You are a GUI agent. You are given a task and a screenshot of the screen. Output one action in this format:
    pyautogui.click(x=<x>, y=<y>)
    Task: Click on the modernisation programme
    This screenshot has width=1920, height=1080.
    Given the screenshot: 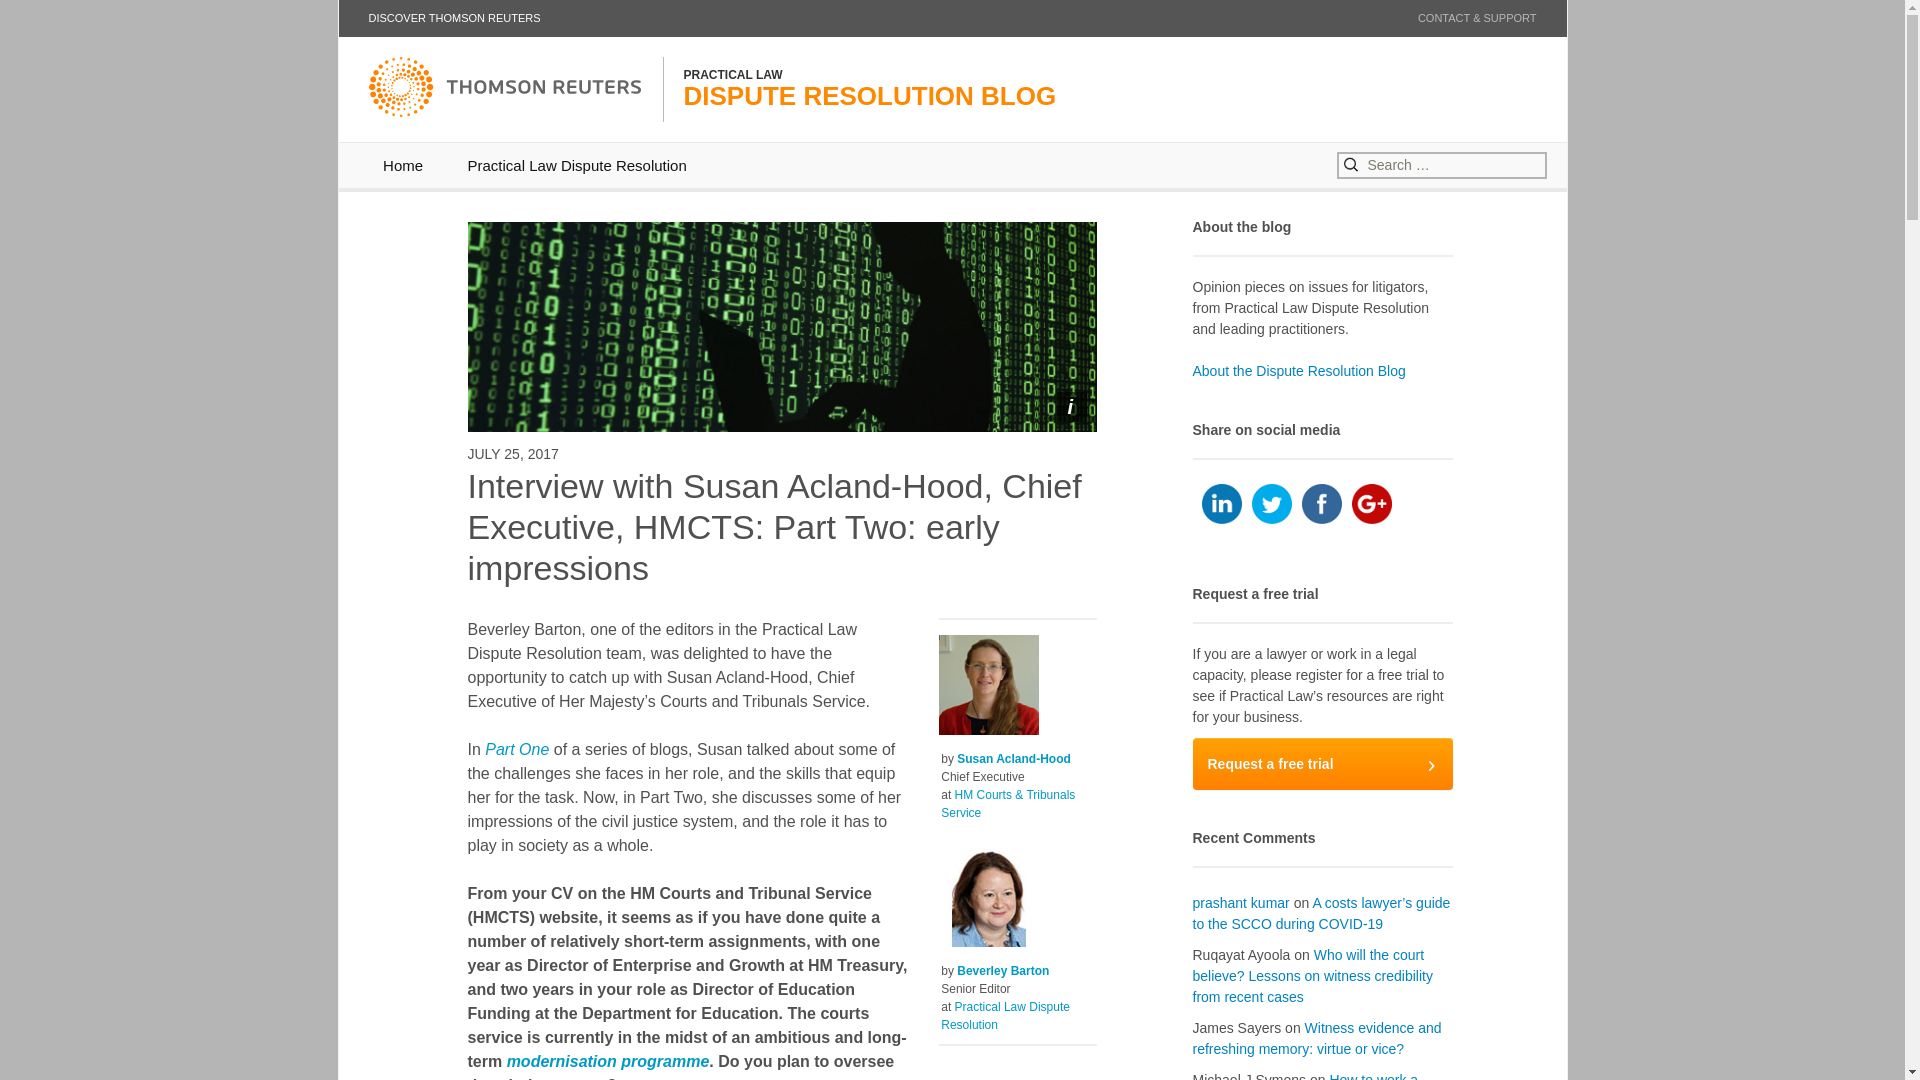 What is the action you would take?
    pyautogui.click(x=454, y=18)
    